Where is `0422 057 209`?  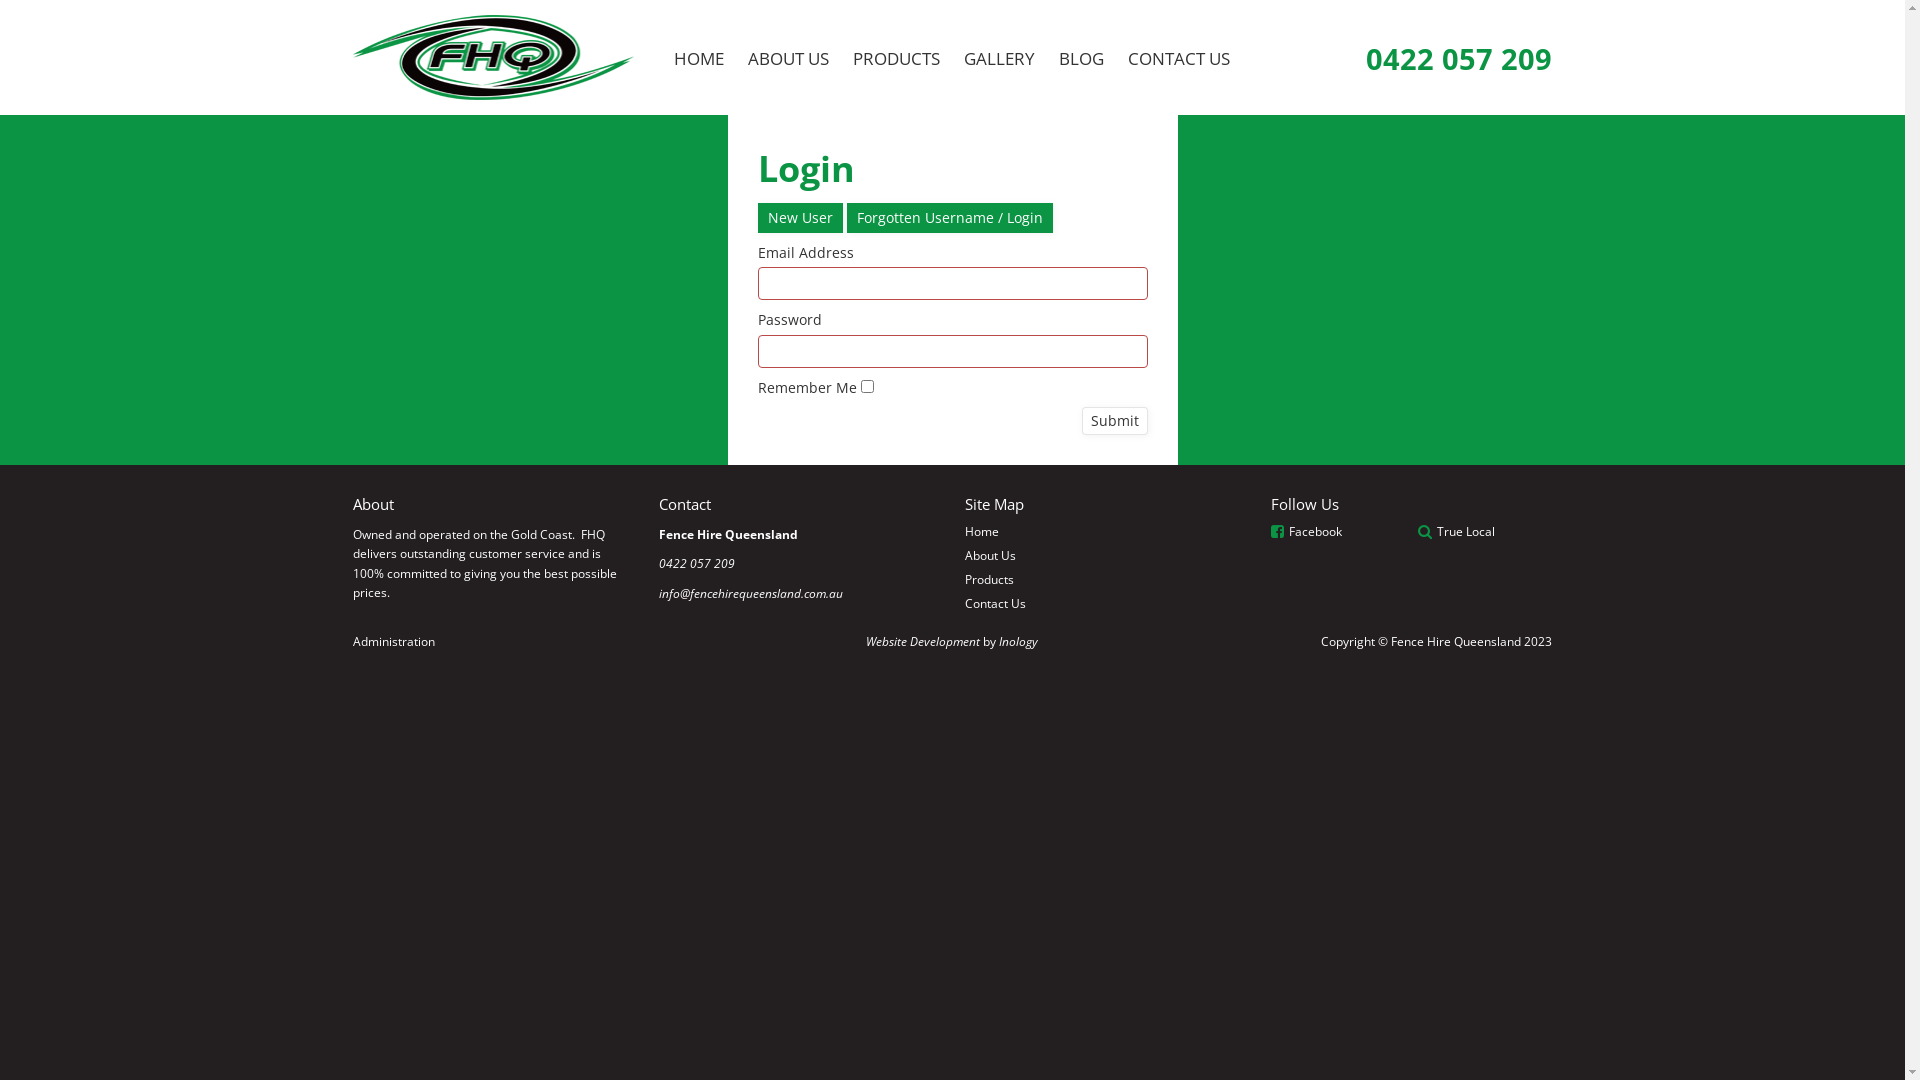 0422 057 209 is located at coordinates (697, 564).